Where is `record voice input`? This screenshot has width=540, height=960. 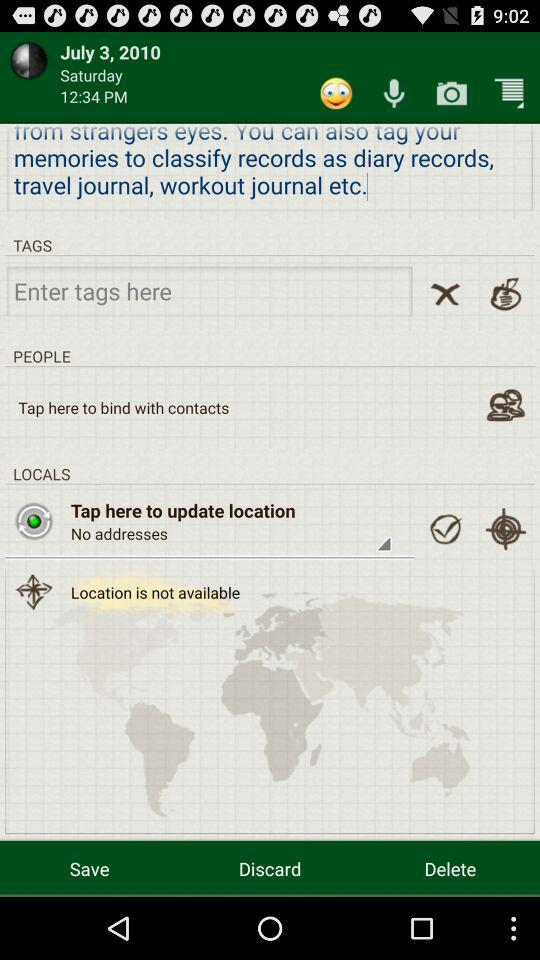
record voice input is located at coordinates (394, 92).